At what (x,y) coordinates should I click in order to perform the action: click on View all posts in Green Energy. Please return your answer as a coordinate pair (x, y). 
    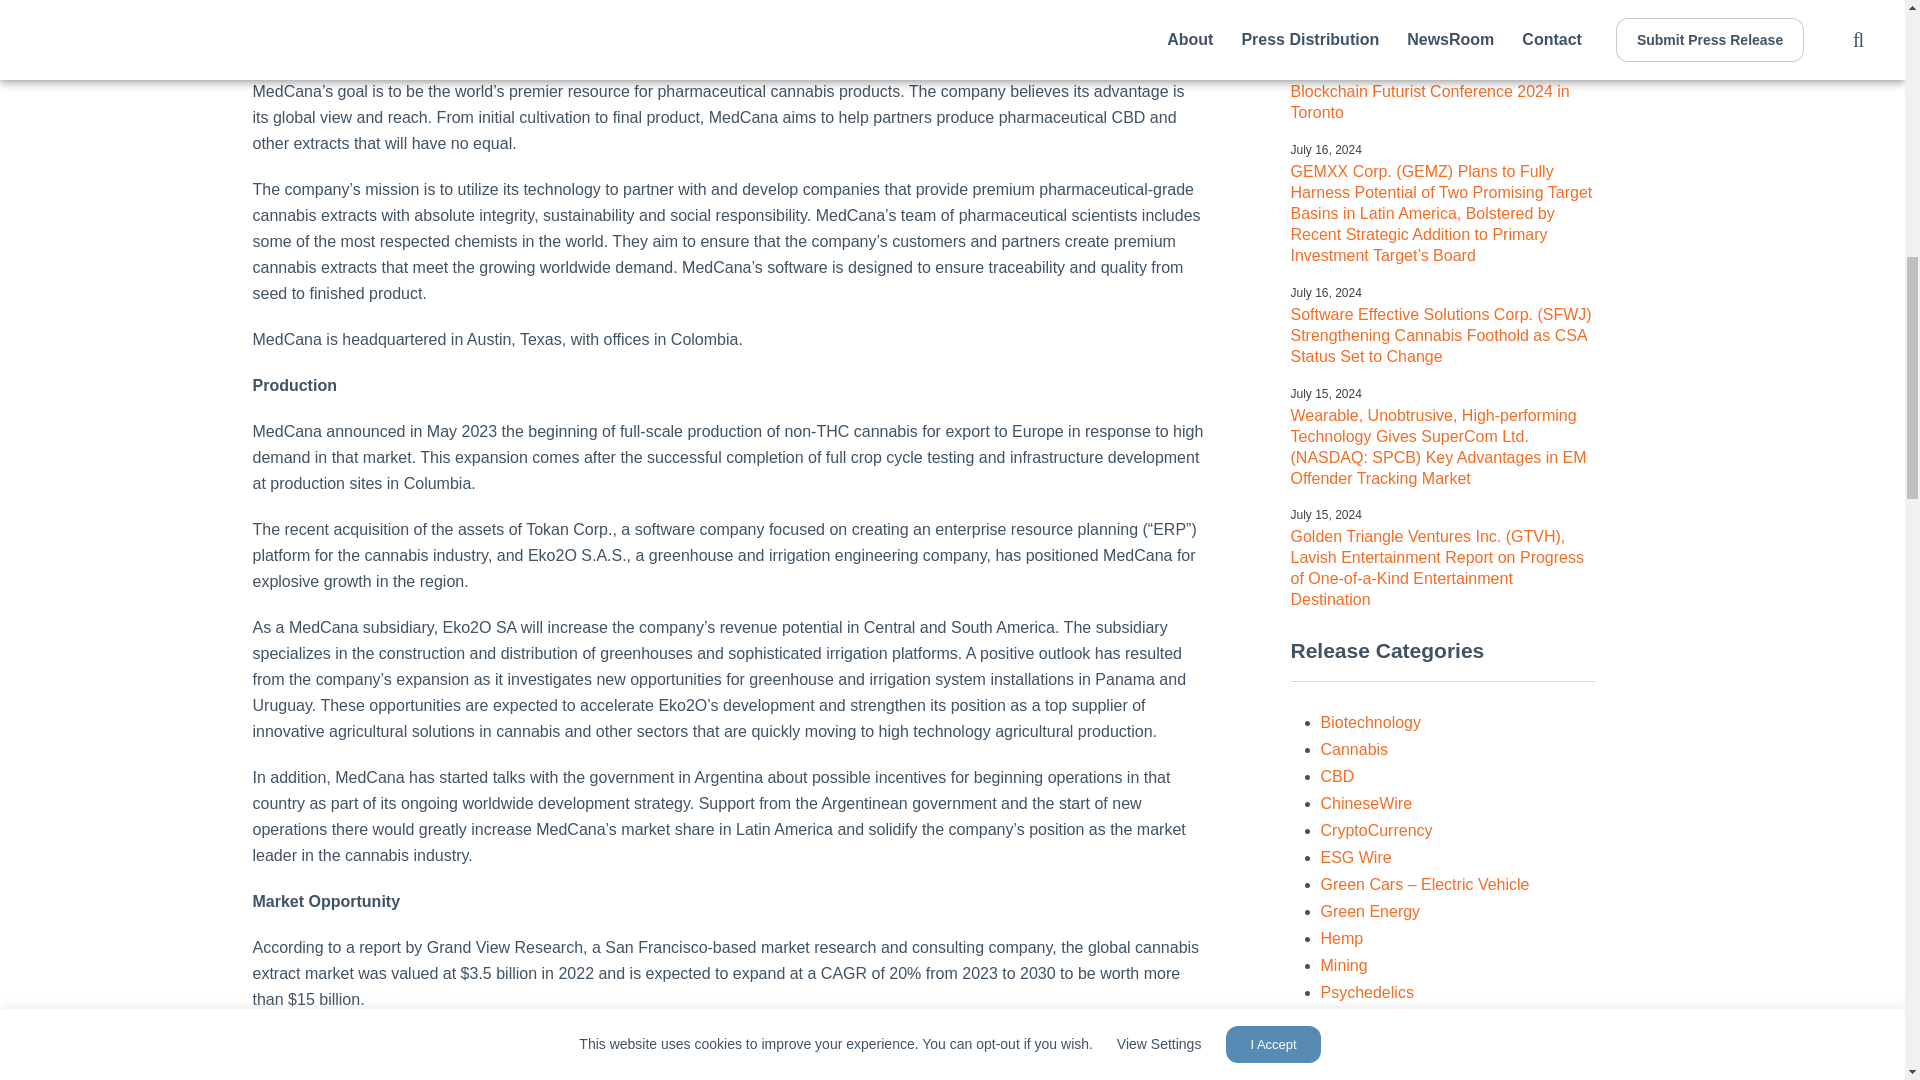
    Looking at the image, I should click on (1370, 911).